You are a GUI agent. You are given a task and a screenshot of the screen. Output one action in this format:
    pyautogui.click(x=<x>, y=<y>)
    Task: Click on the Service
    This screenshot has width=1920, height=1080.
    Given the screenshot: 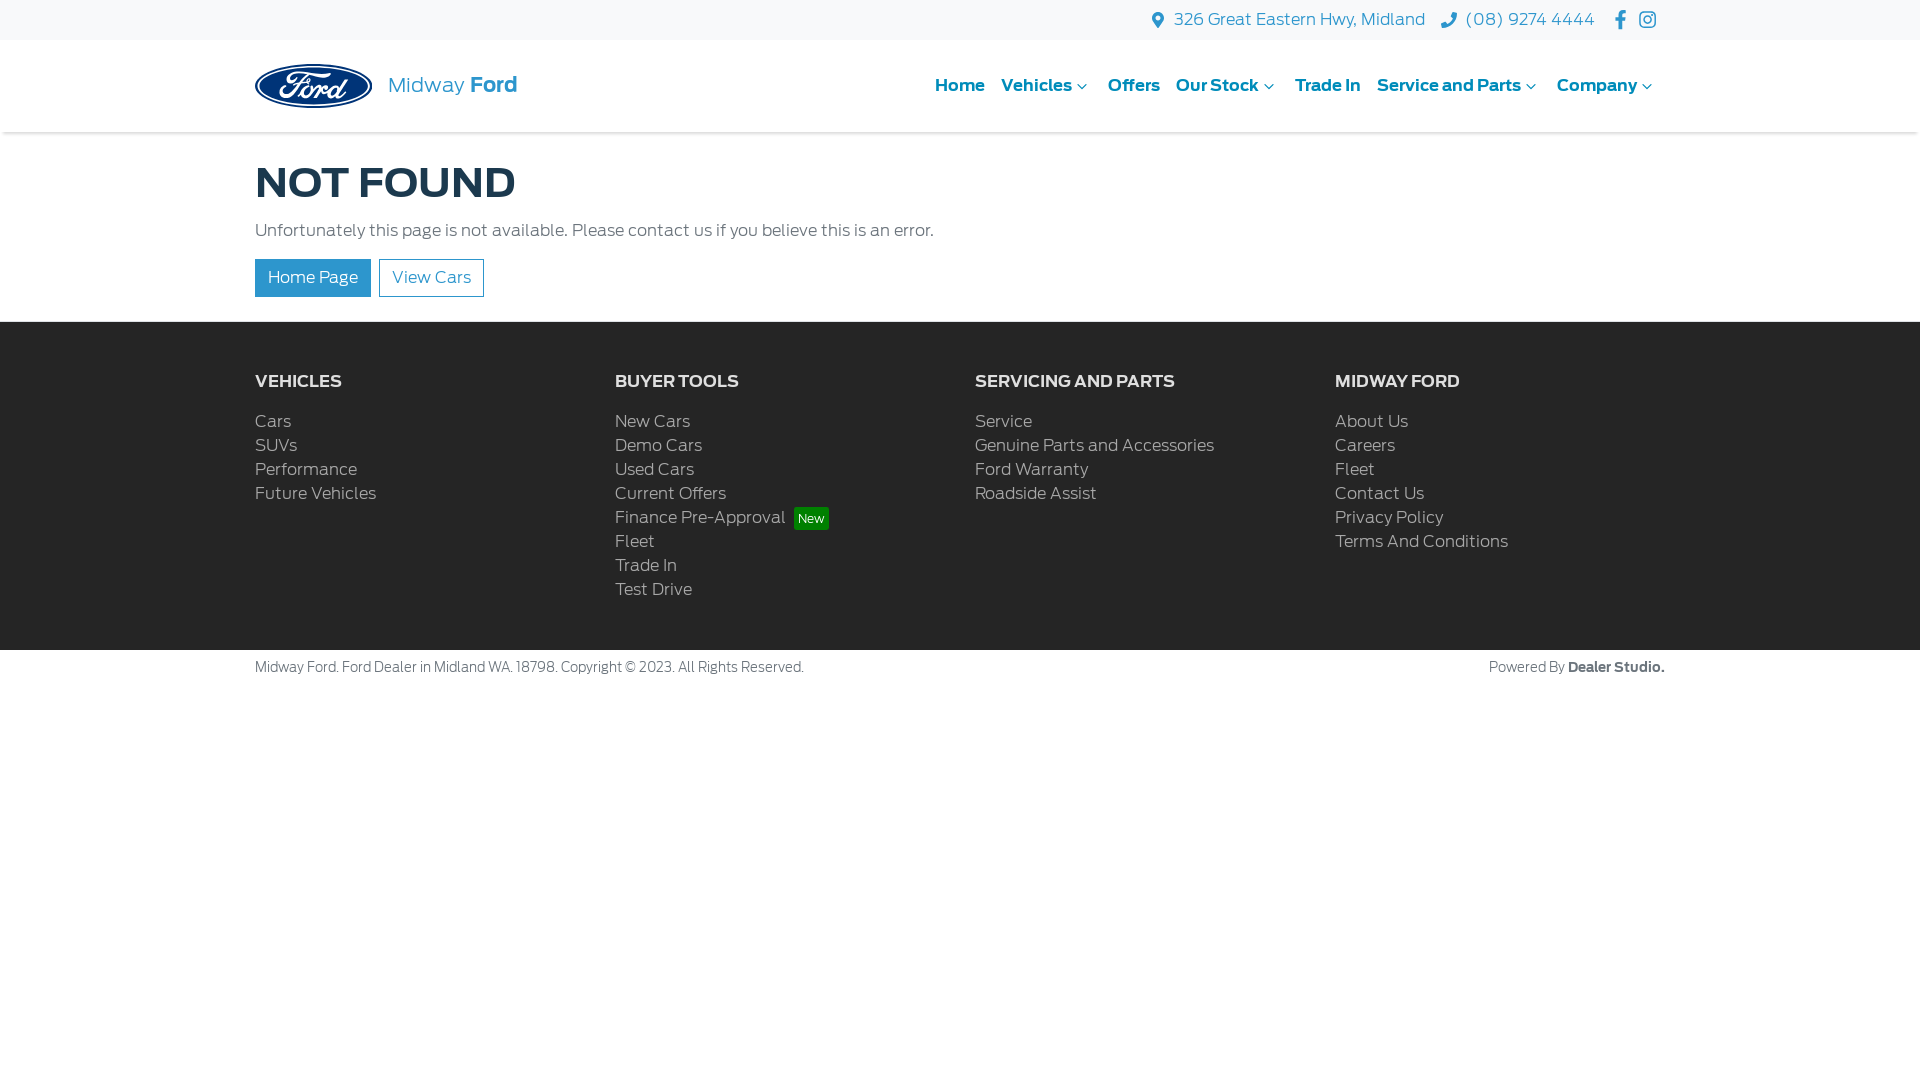 What is the action you would take?
    pyautogui.click(x=1004, y=422)
    